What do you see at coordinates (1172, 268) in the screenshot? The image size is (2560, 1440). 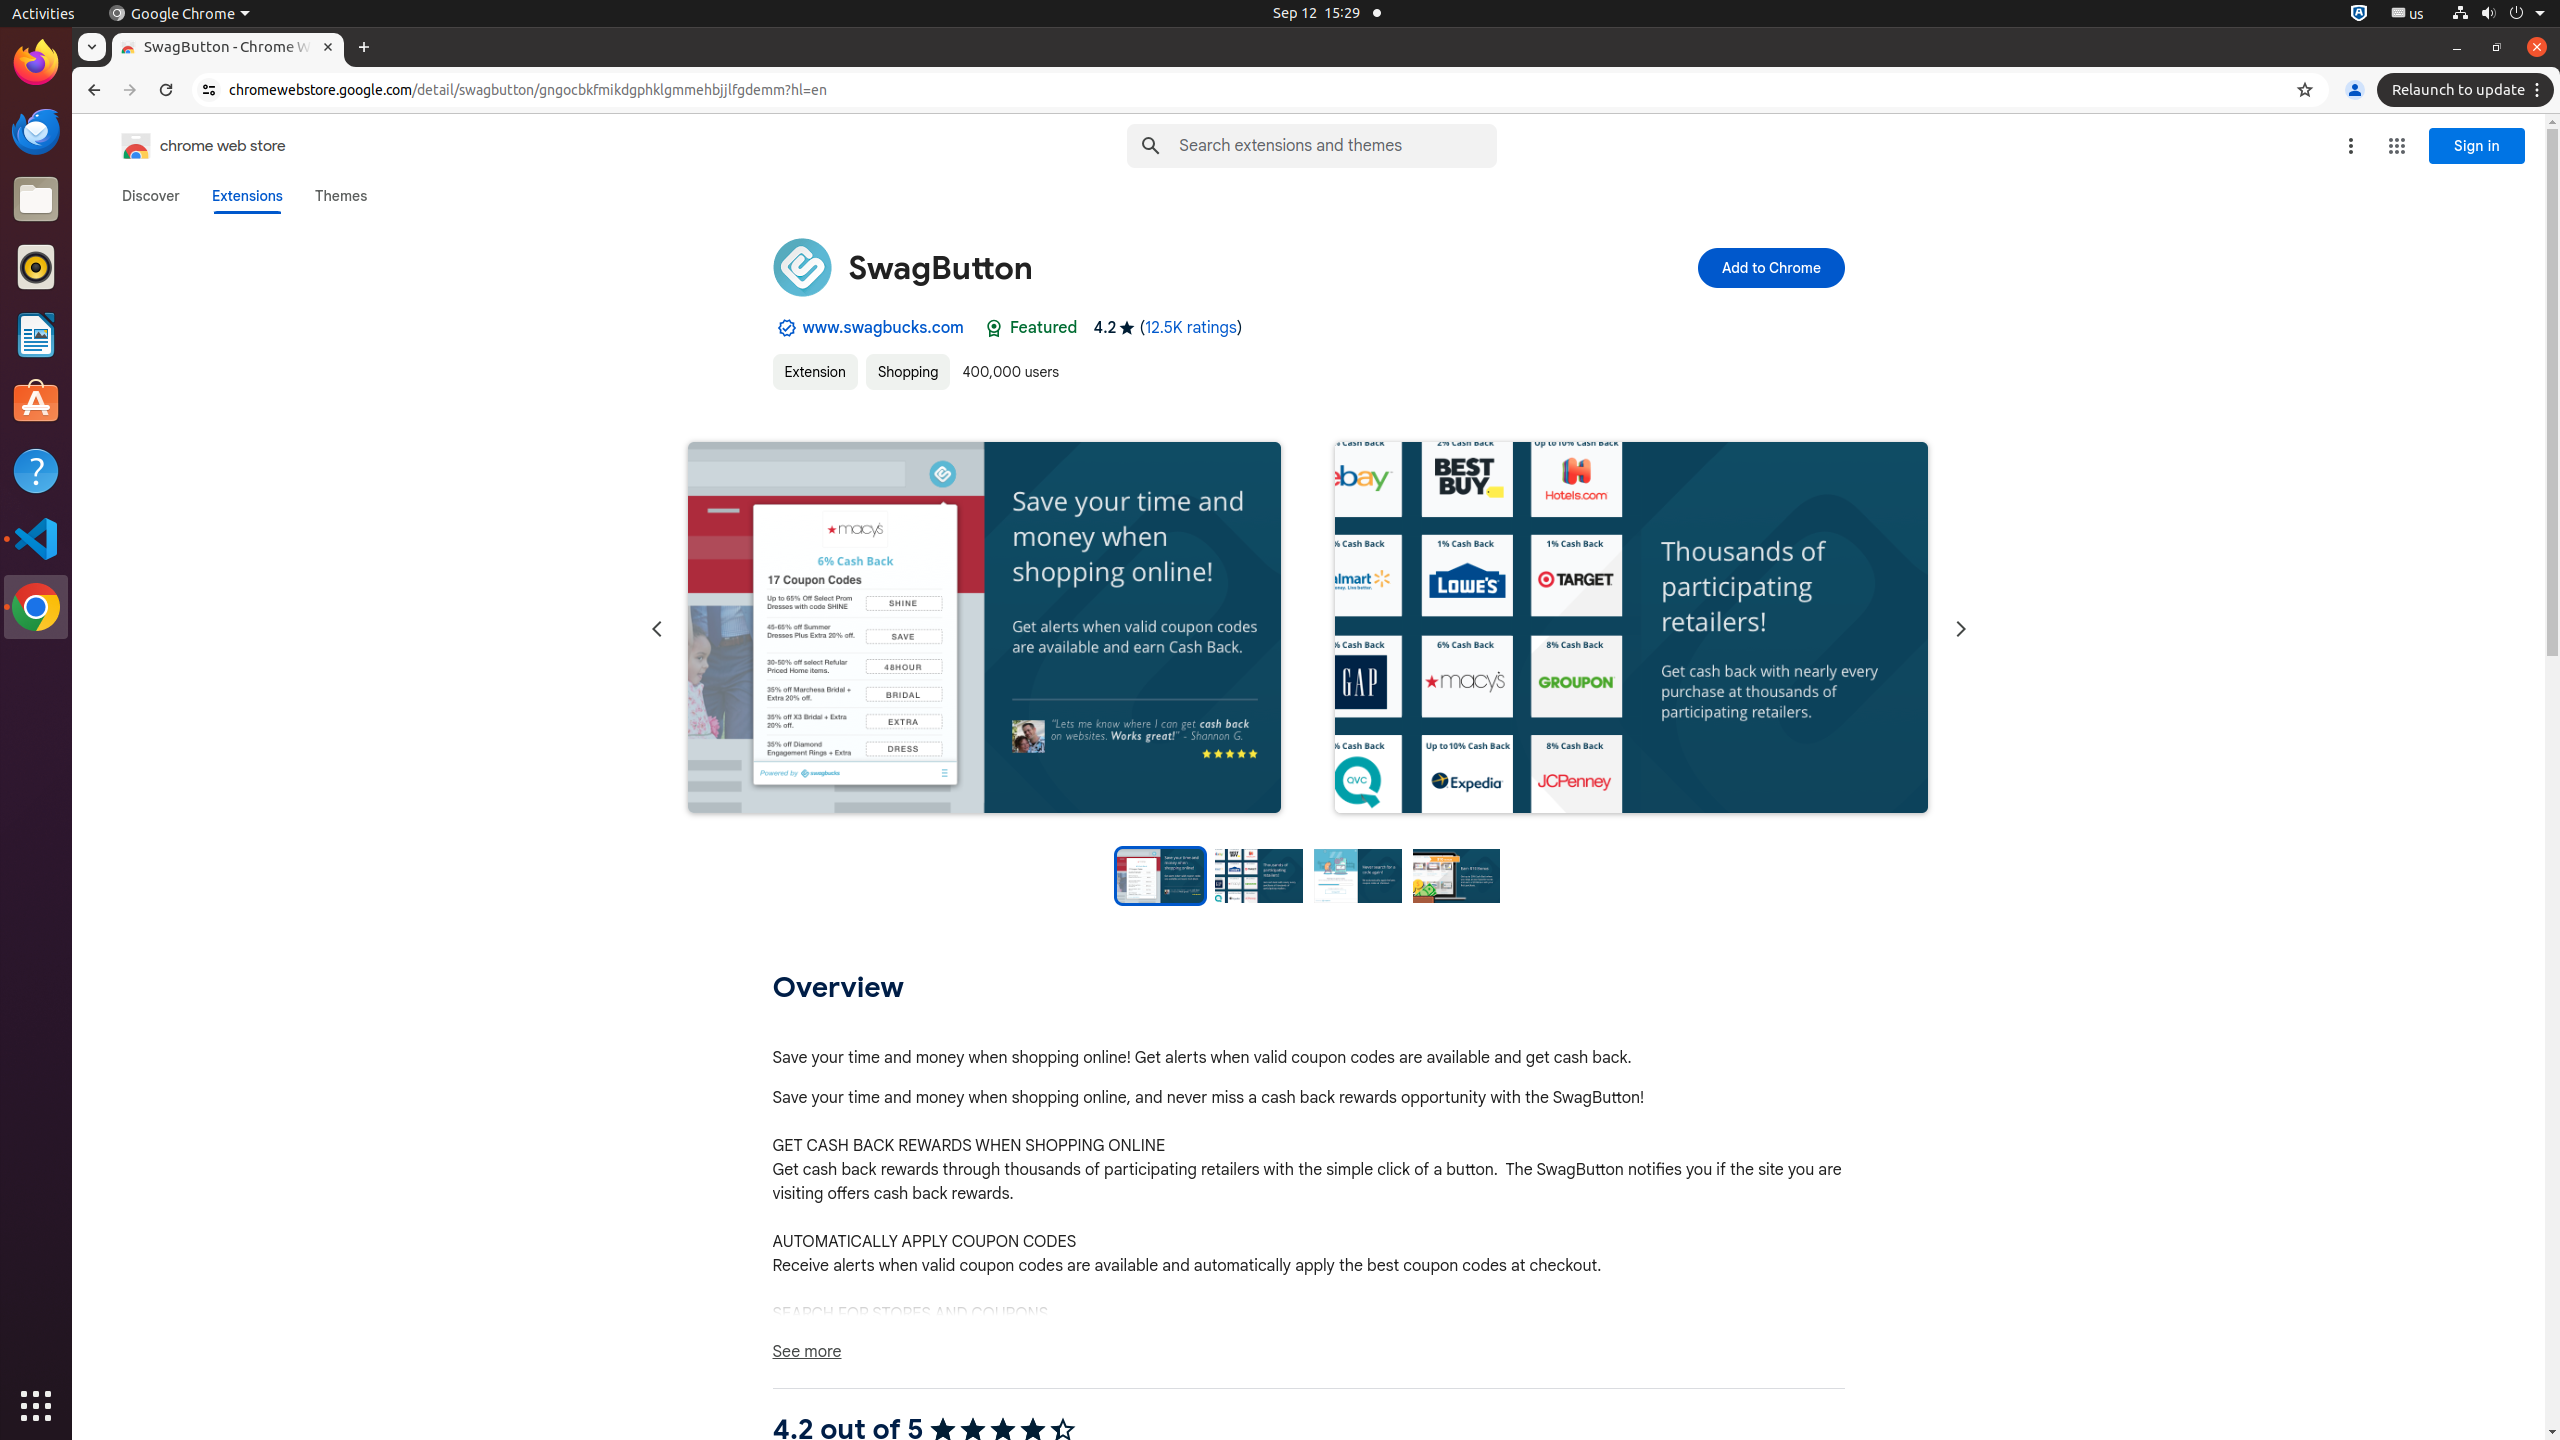 I see `Item logo image for SwagButton SwagButton` at bounding box center [1172, 268].